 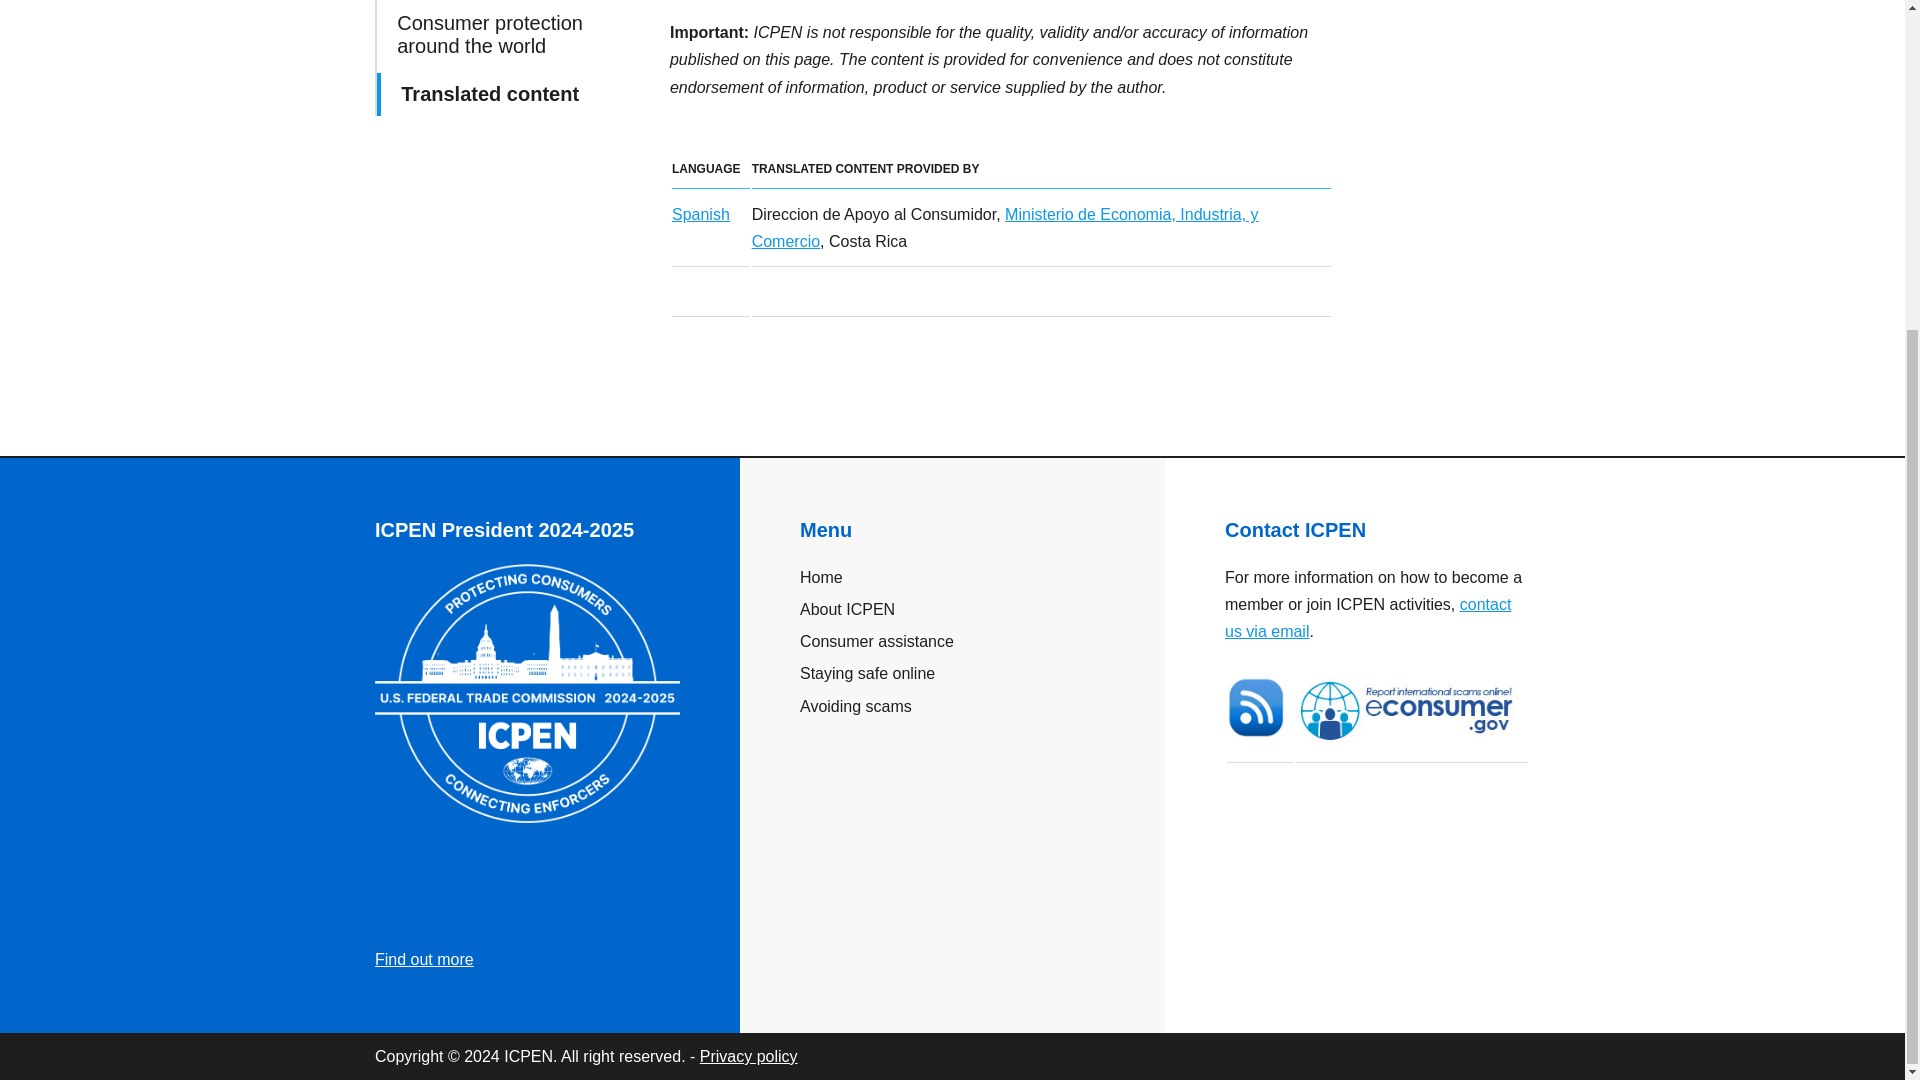 What do you see at coordinates (952, 610) in the screenshot?
I see `About ICPEN` at bounding box center [952, 610].